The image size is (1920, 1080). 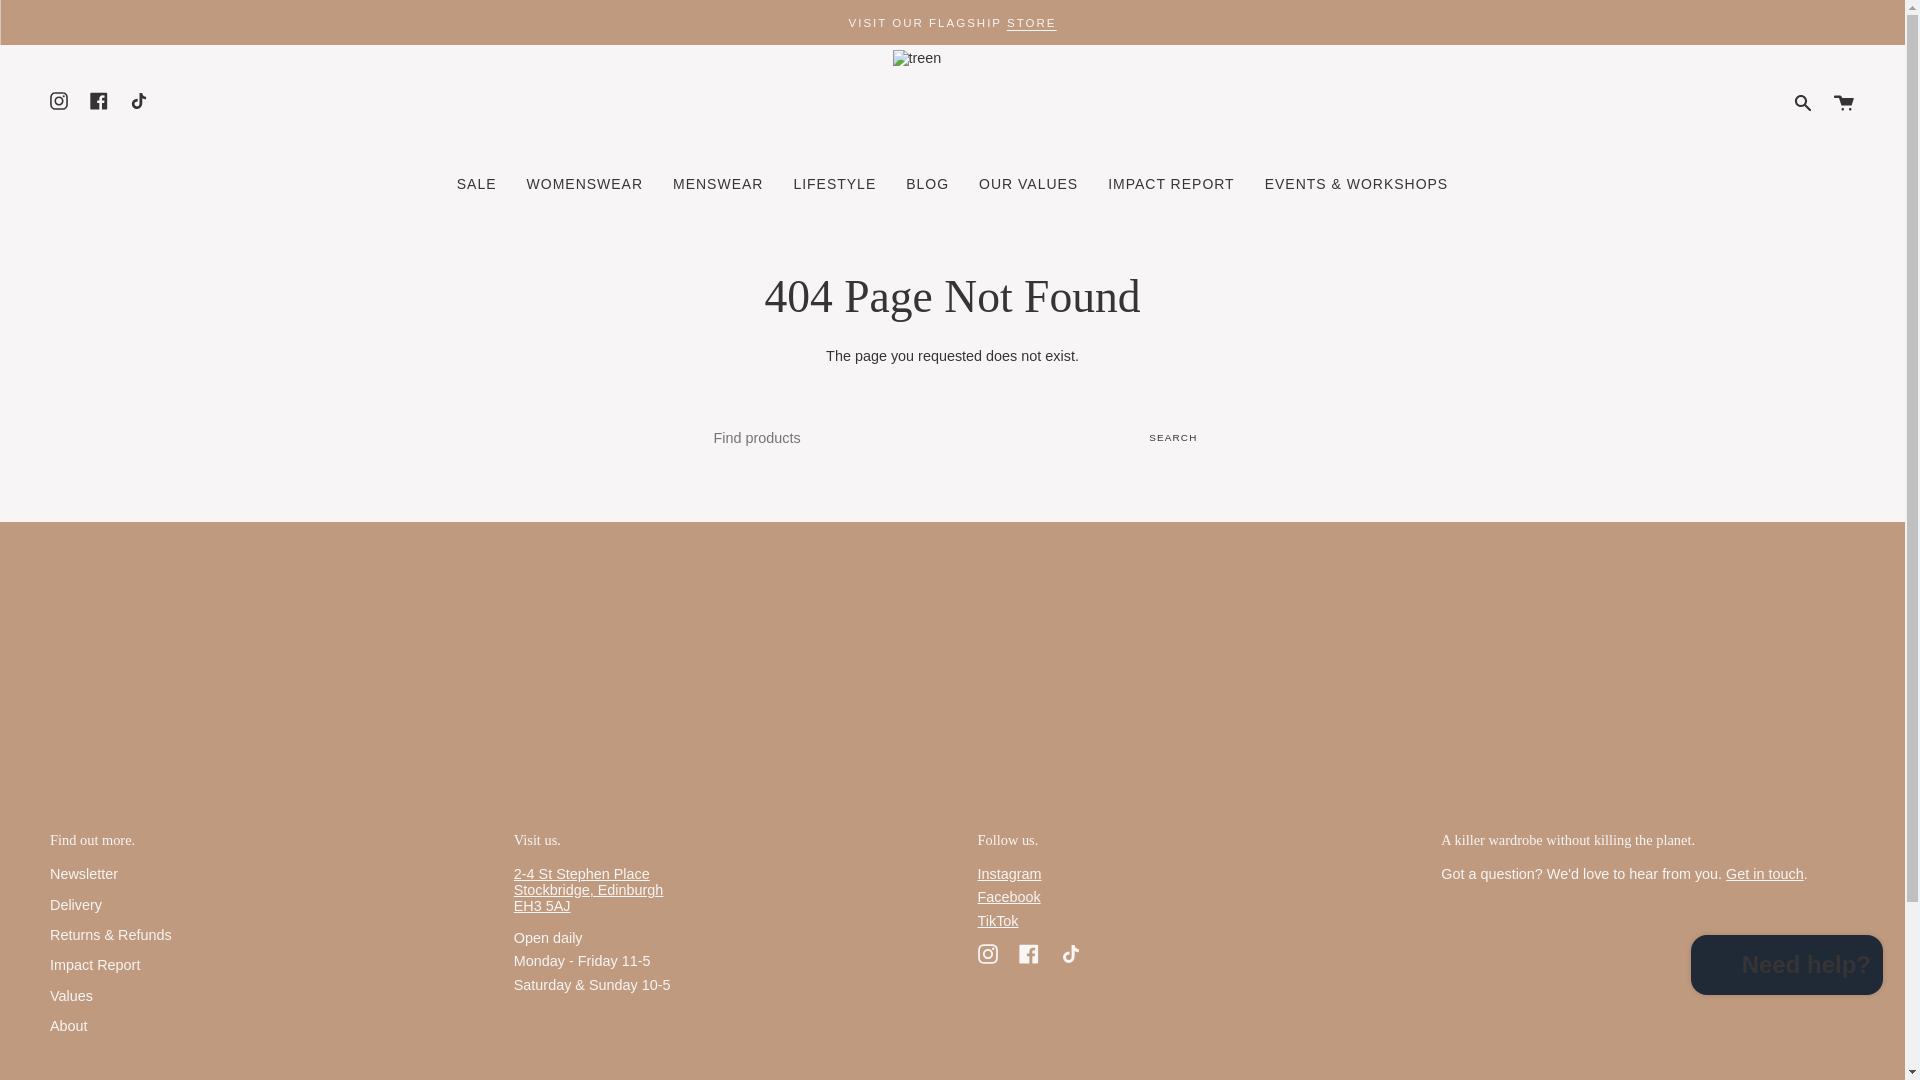 What do you see at coordinates (1028, 952) in the screenshot?
I see `treen on Facebook` at bounding box center [1028, 952].